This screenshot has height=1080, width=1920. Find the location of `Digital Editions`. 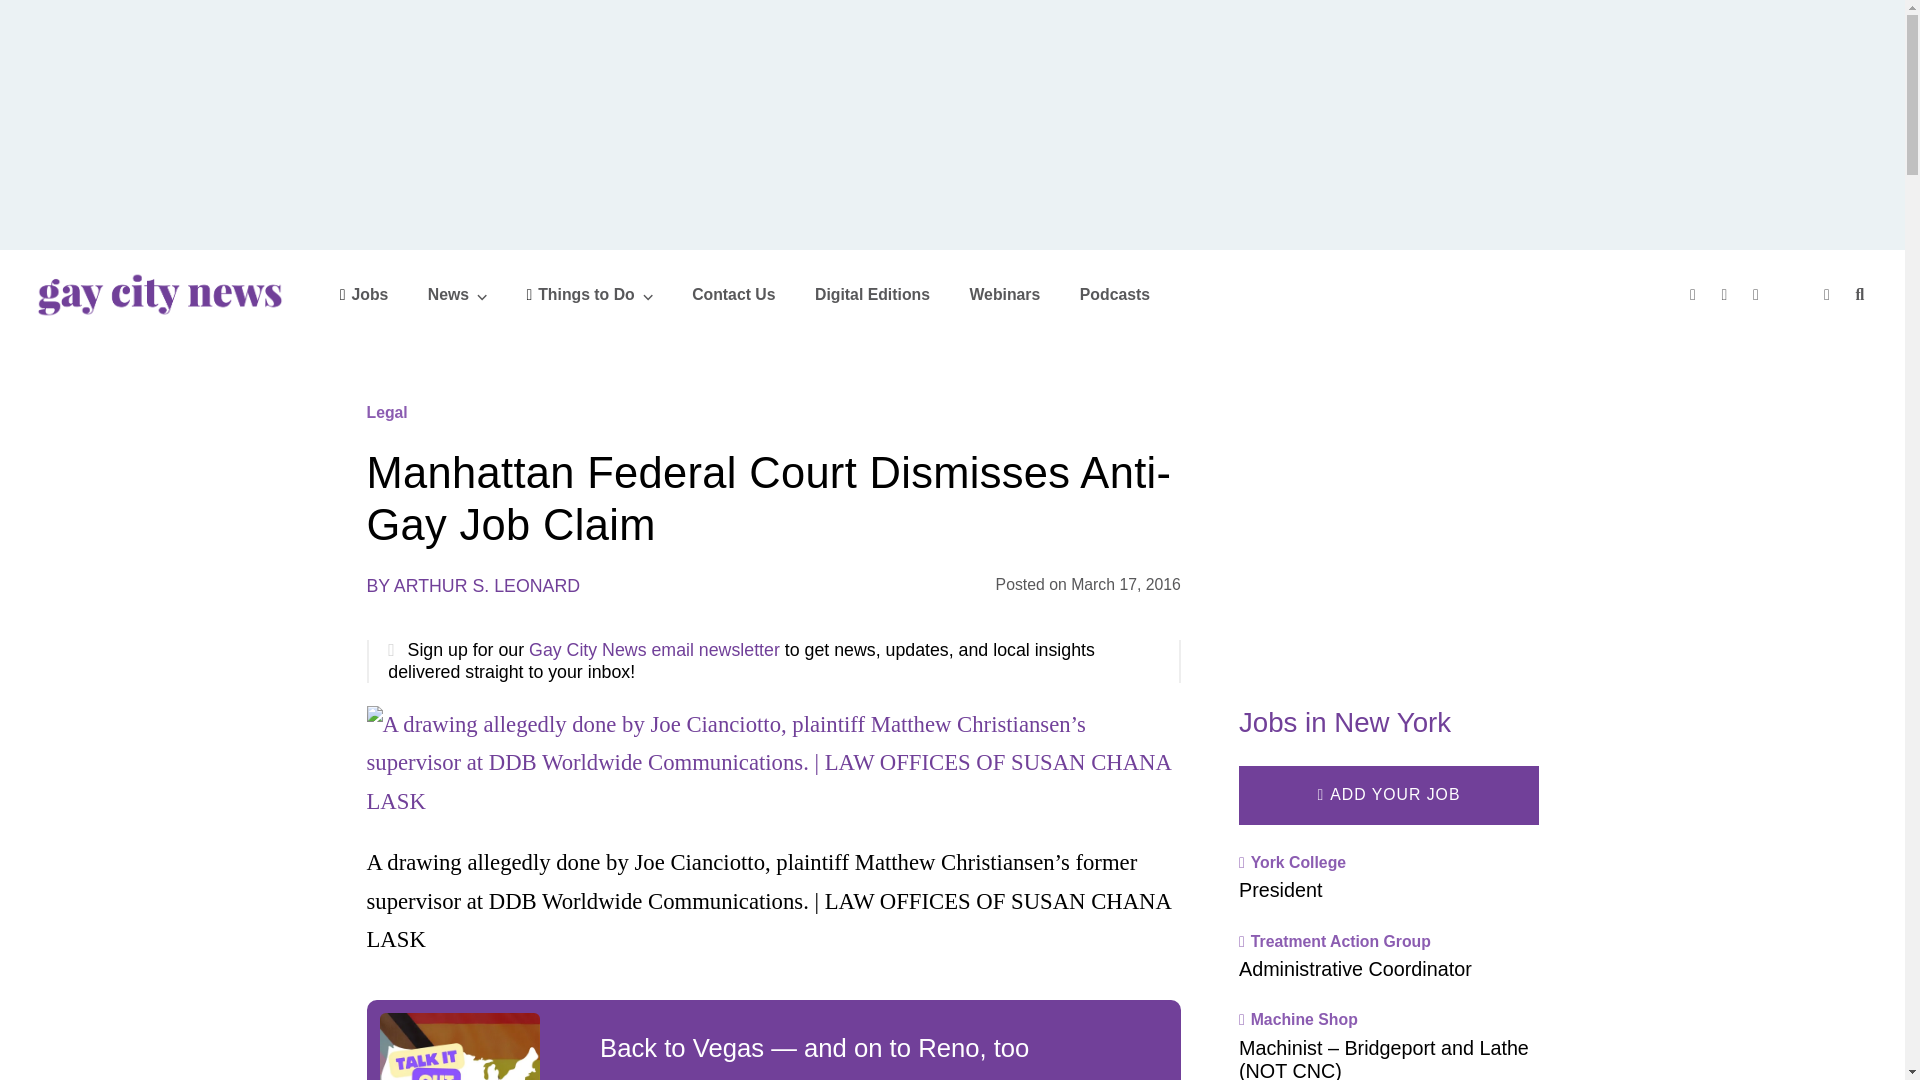

Digital Editions is located at coordinates (872, 294).